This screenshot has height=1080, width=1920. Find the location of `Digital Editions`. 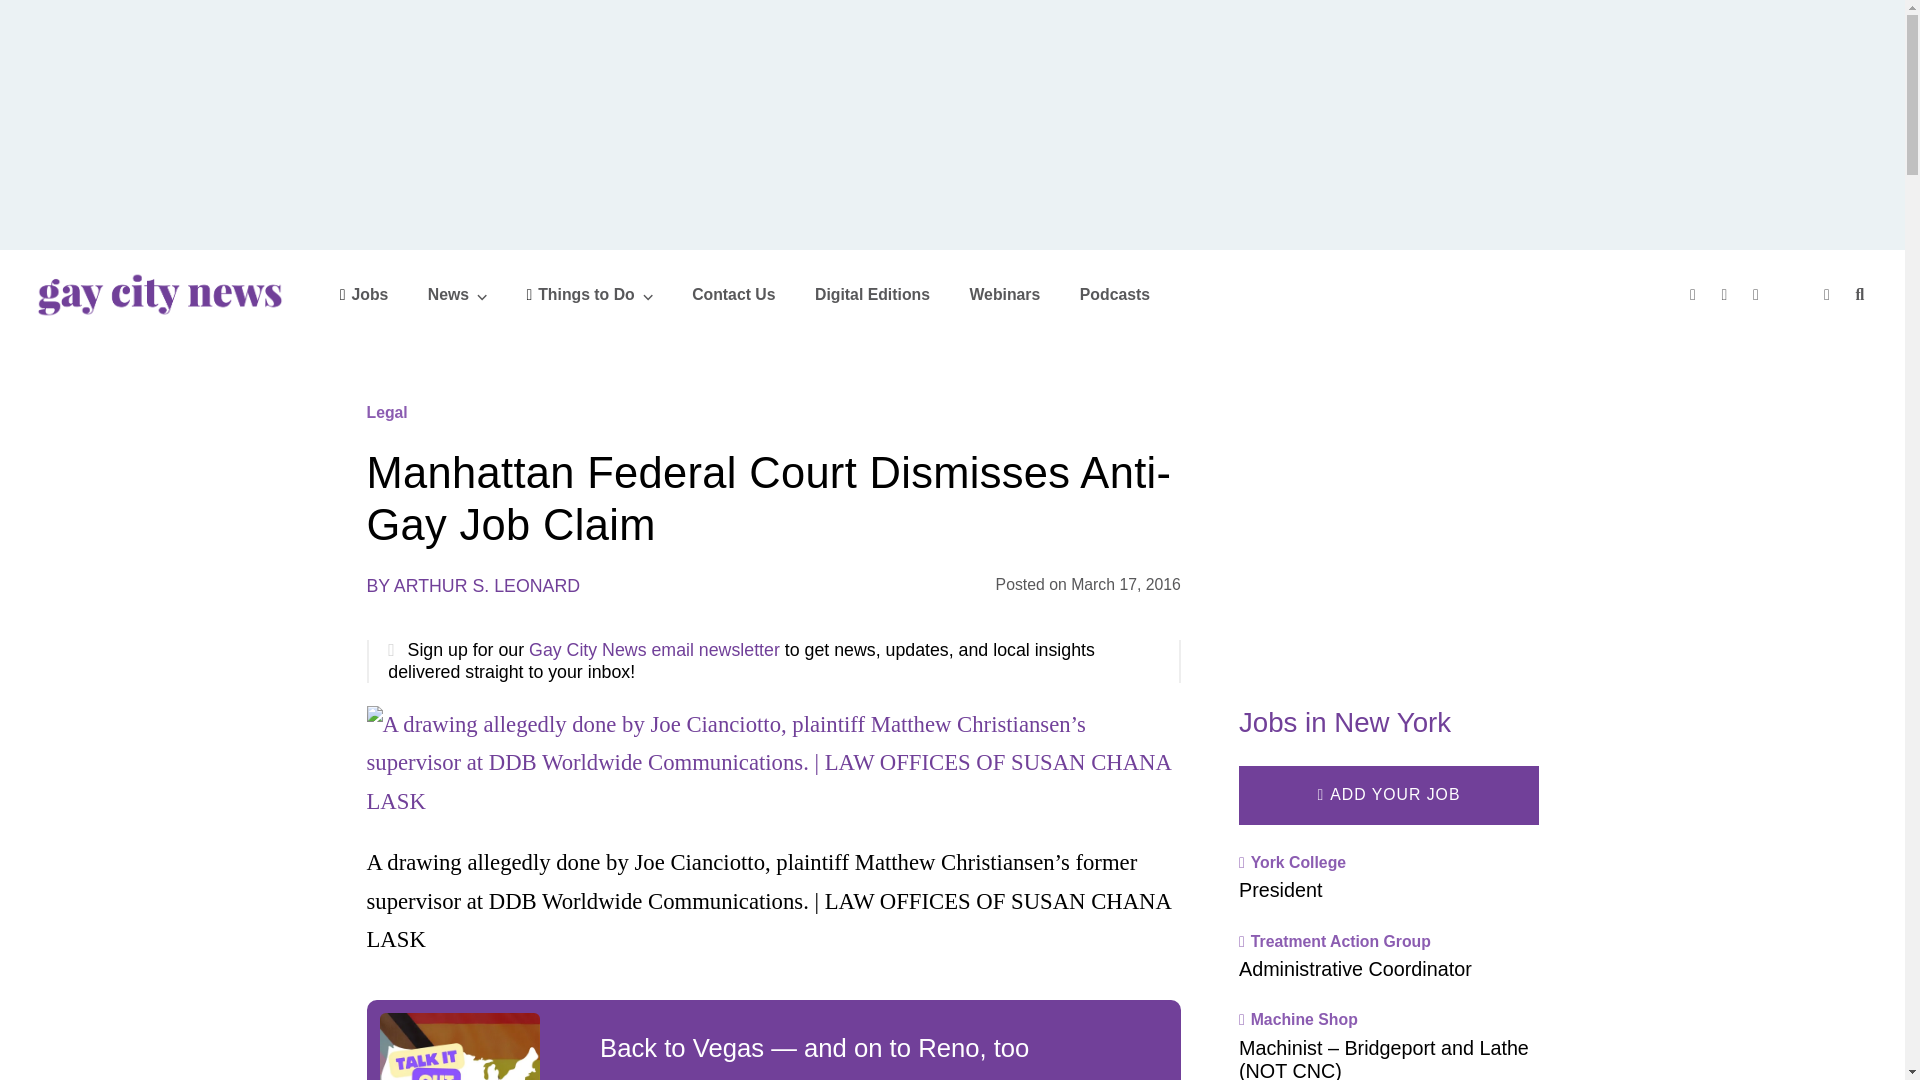

Digital Editions is located at coordinates (872, 294).